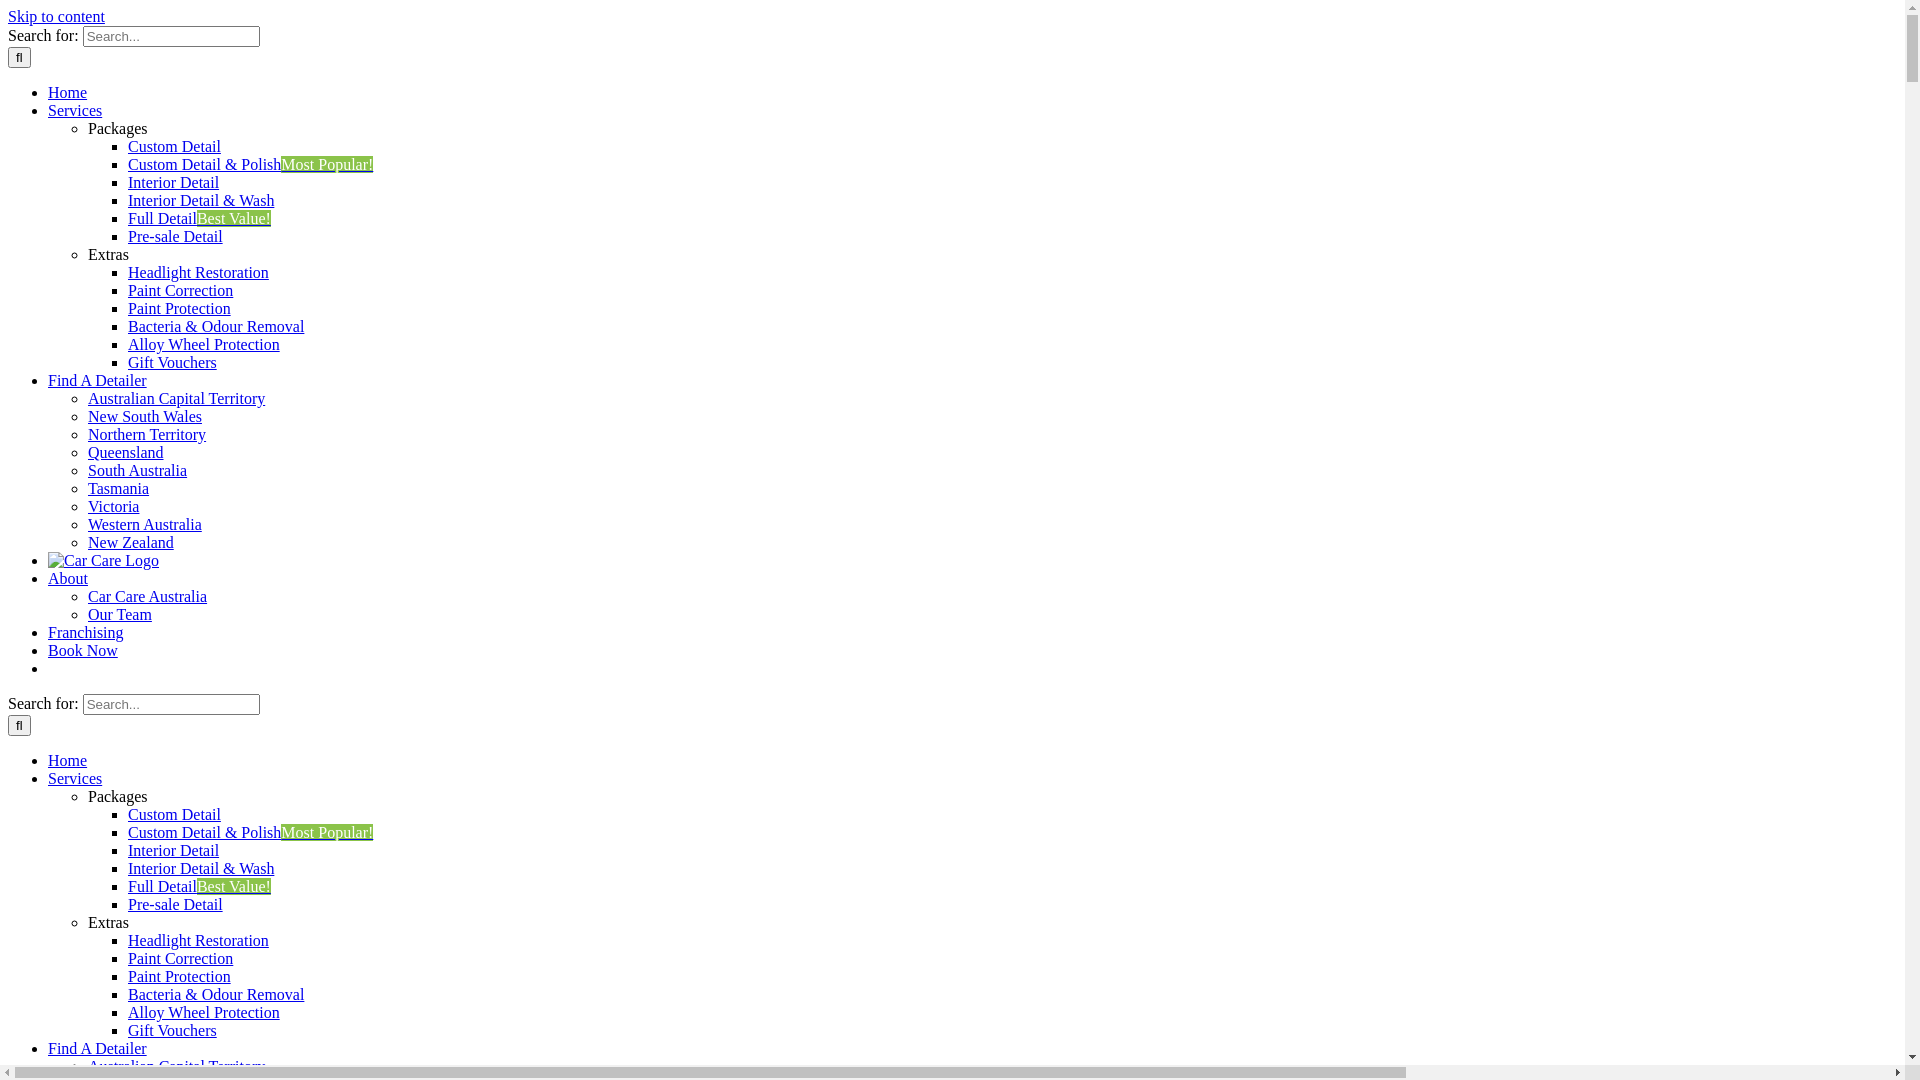 The height and width of the screenshot is (1080, 1920). I want to click on Tasmania, so click(118, 488).